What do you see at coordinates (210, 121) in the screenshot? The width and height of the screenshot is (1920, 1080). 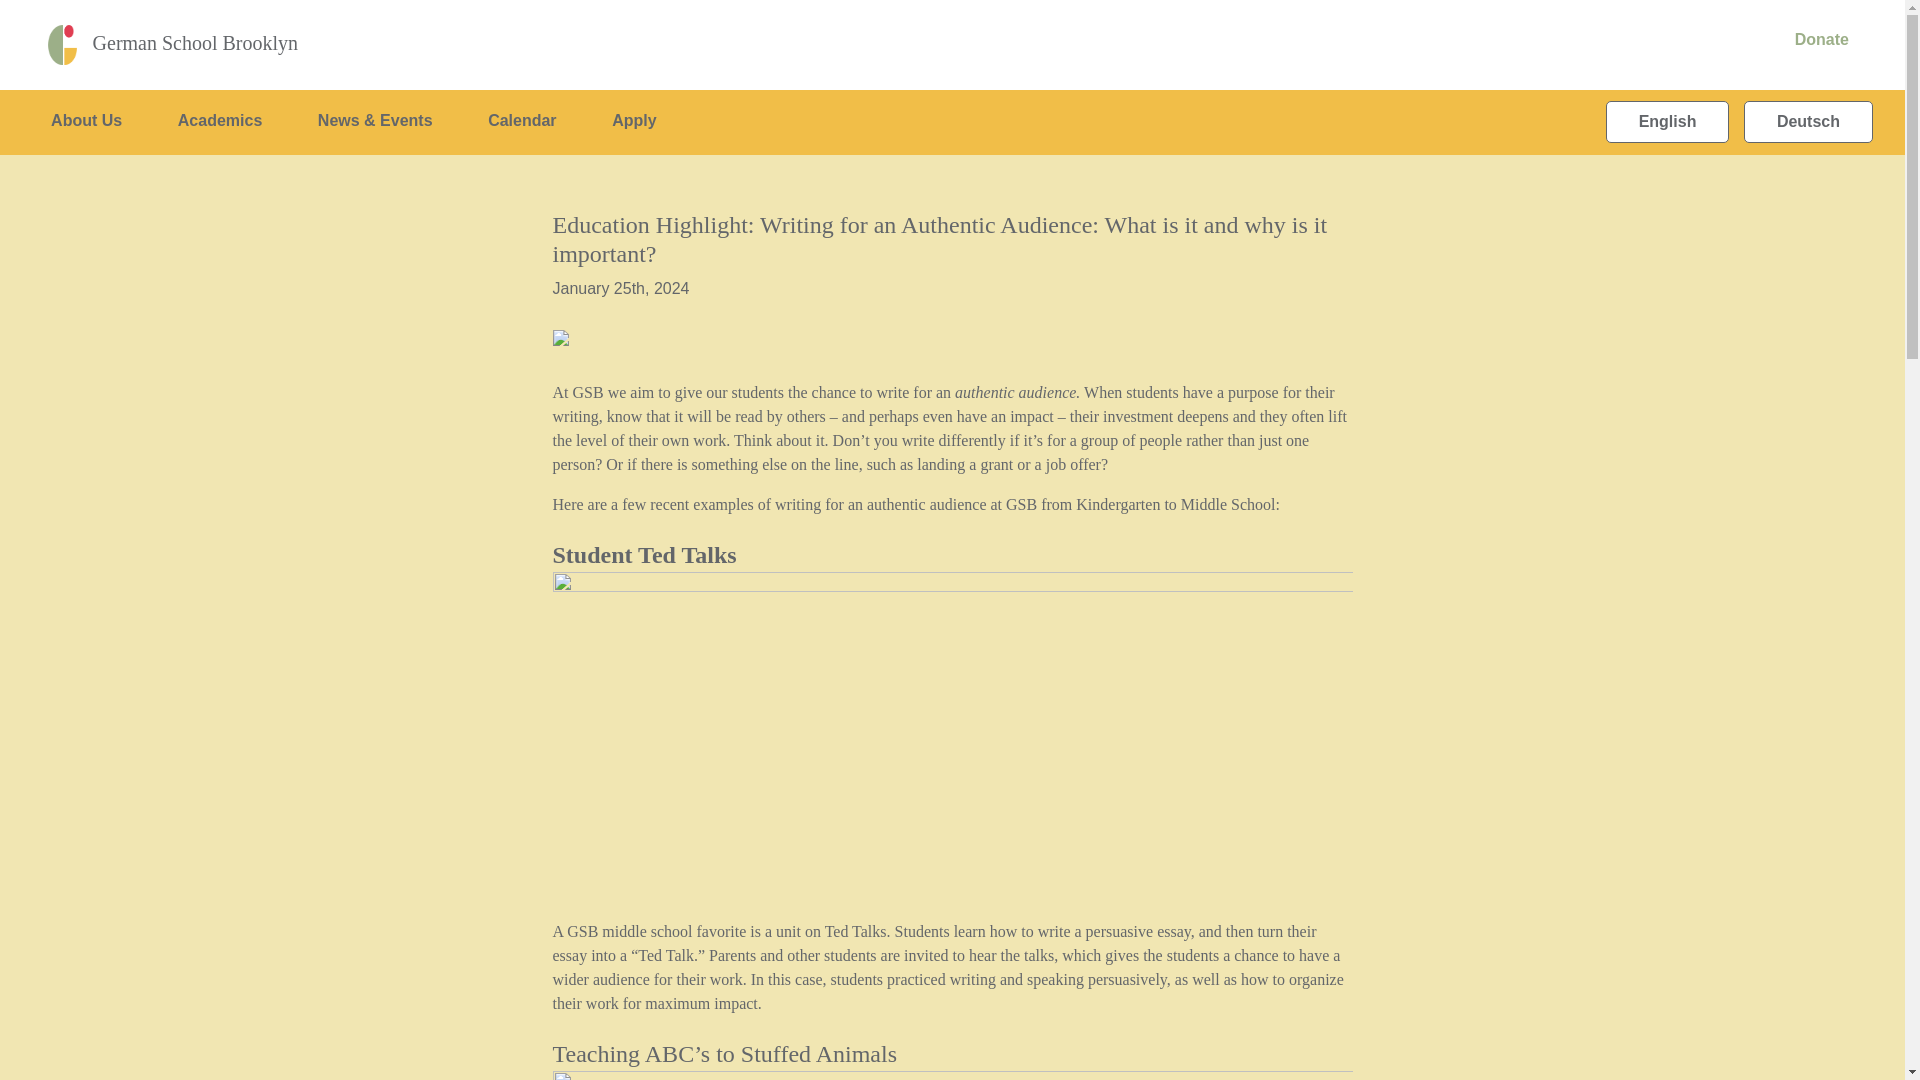 I see `Academics` at bounding box center [210, 121].